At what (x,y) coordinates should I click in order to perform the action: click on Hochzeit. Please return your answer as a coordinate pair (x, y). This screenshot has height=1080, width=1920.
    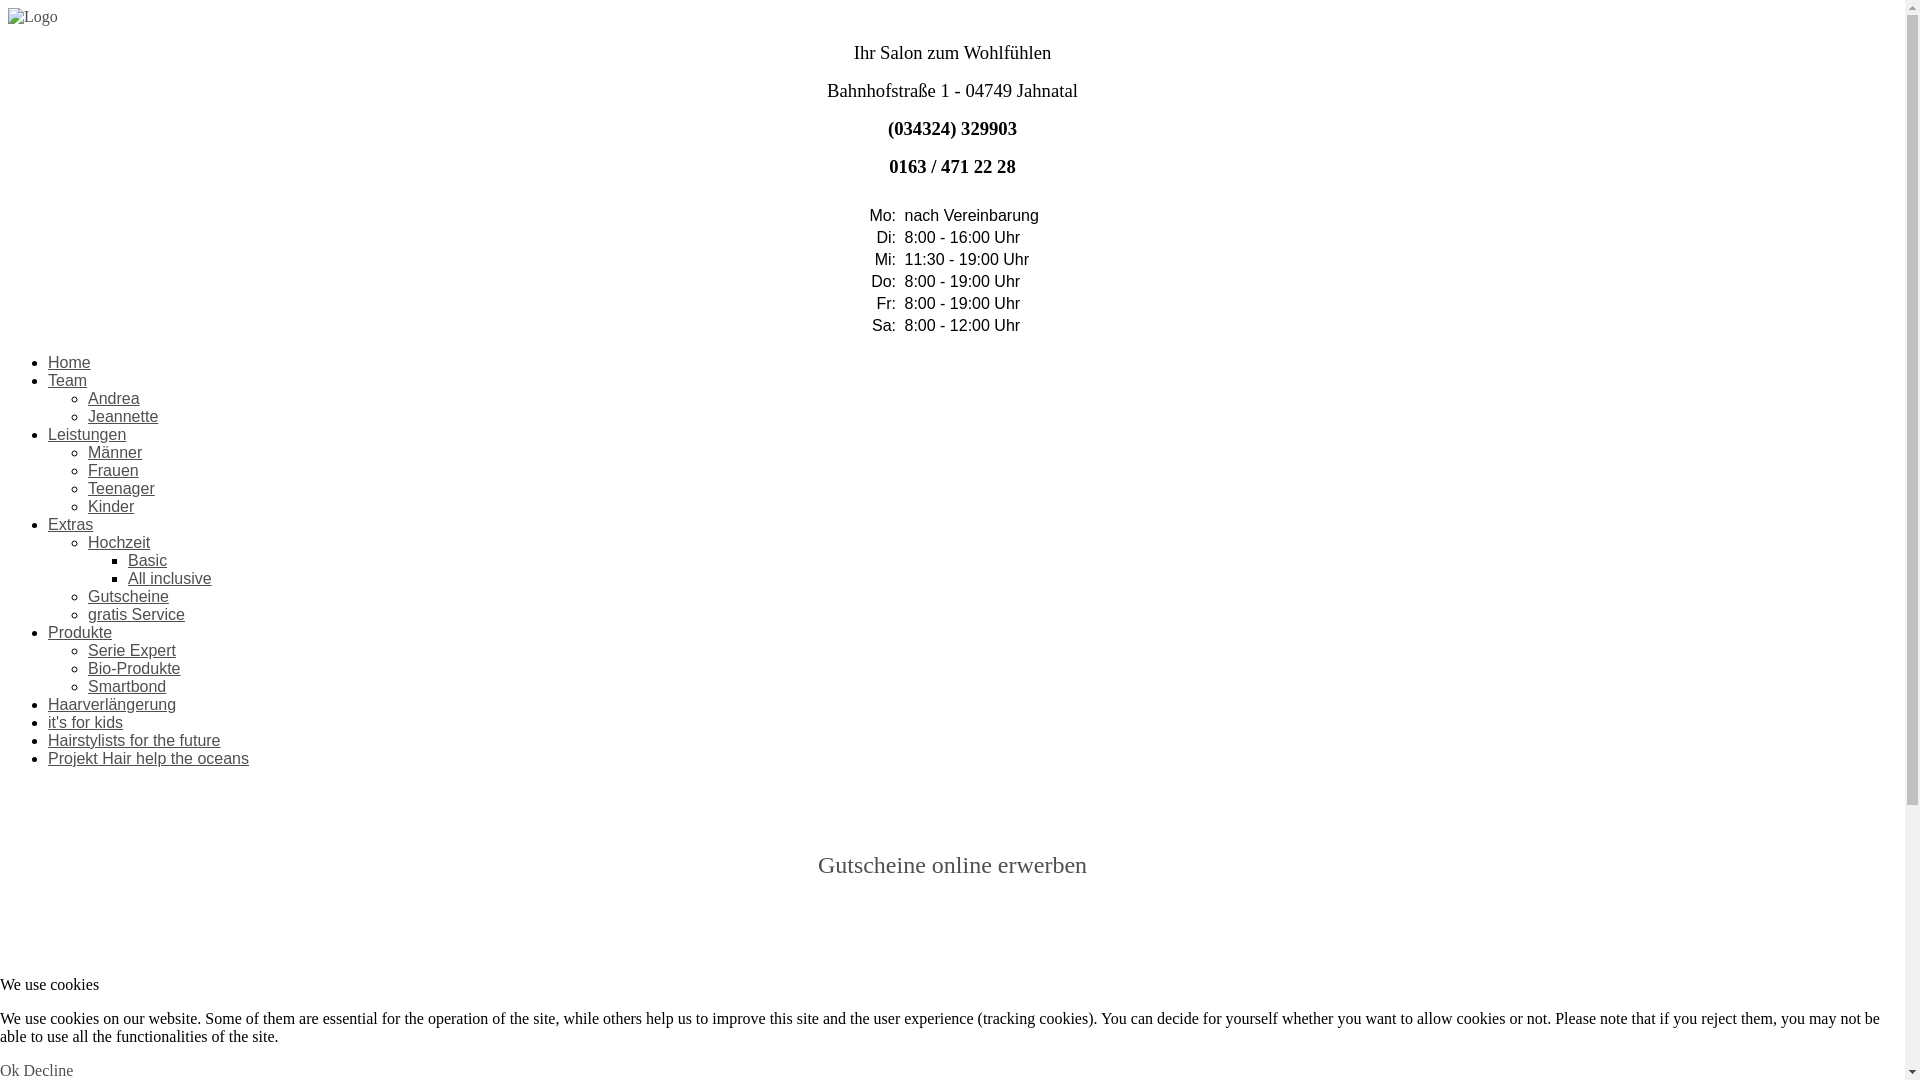
    Looking at the image, I should click on (119, 542).